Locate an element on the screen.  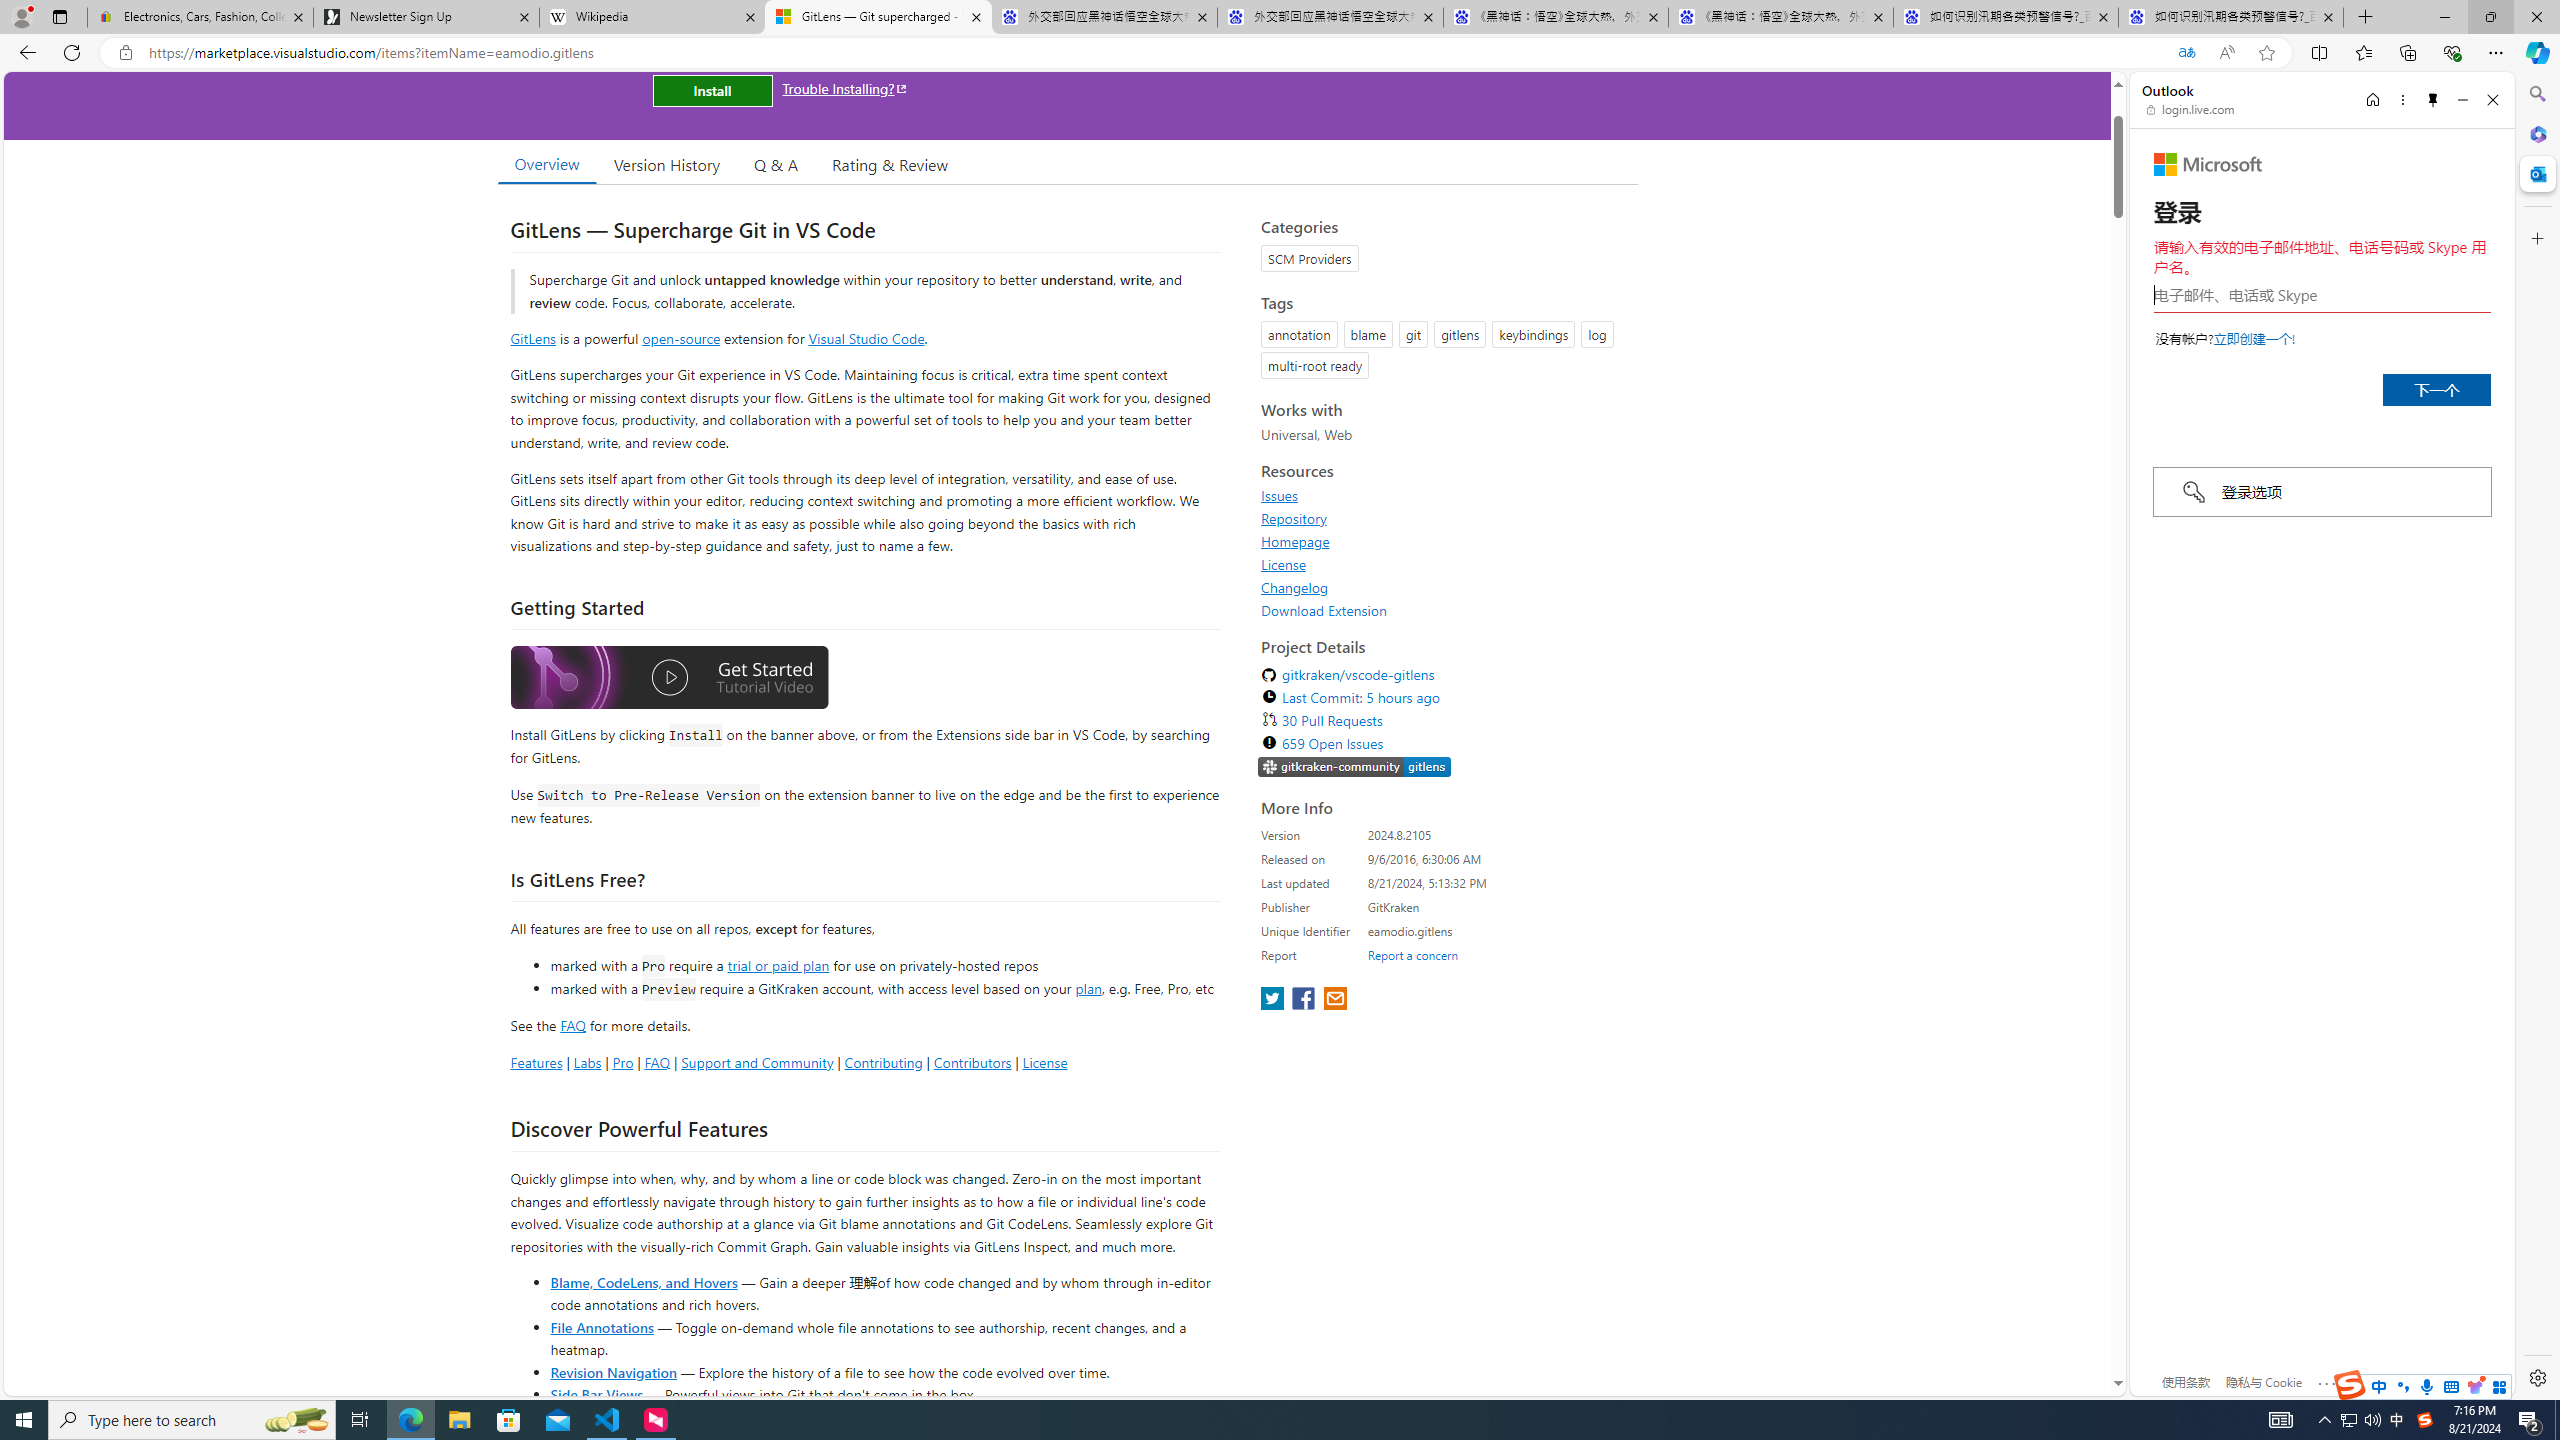
https://slack.gitkraken.com// is located at coordinates (1354, 767).